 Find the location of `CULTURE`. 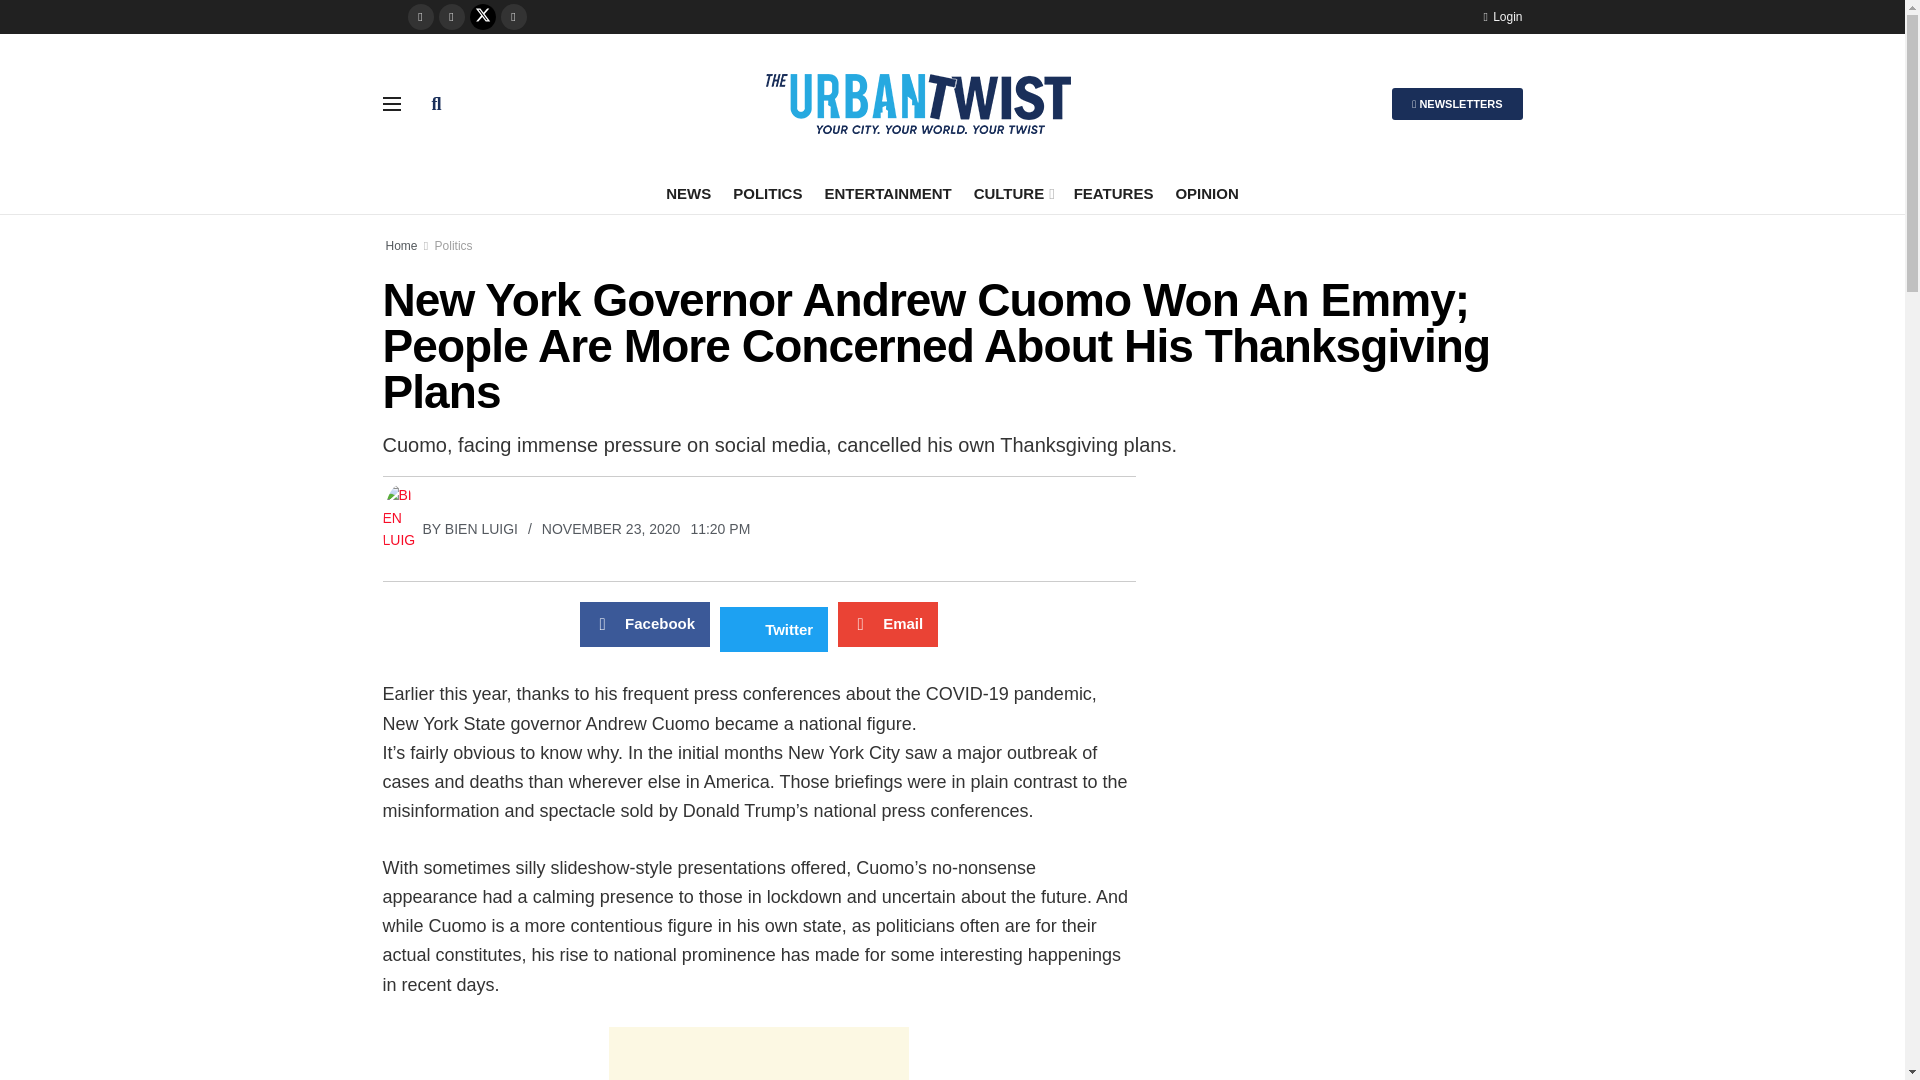

CULTURE is located at coordinates (1012, 193).